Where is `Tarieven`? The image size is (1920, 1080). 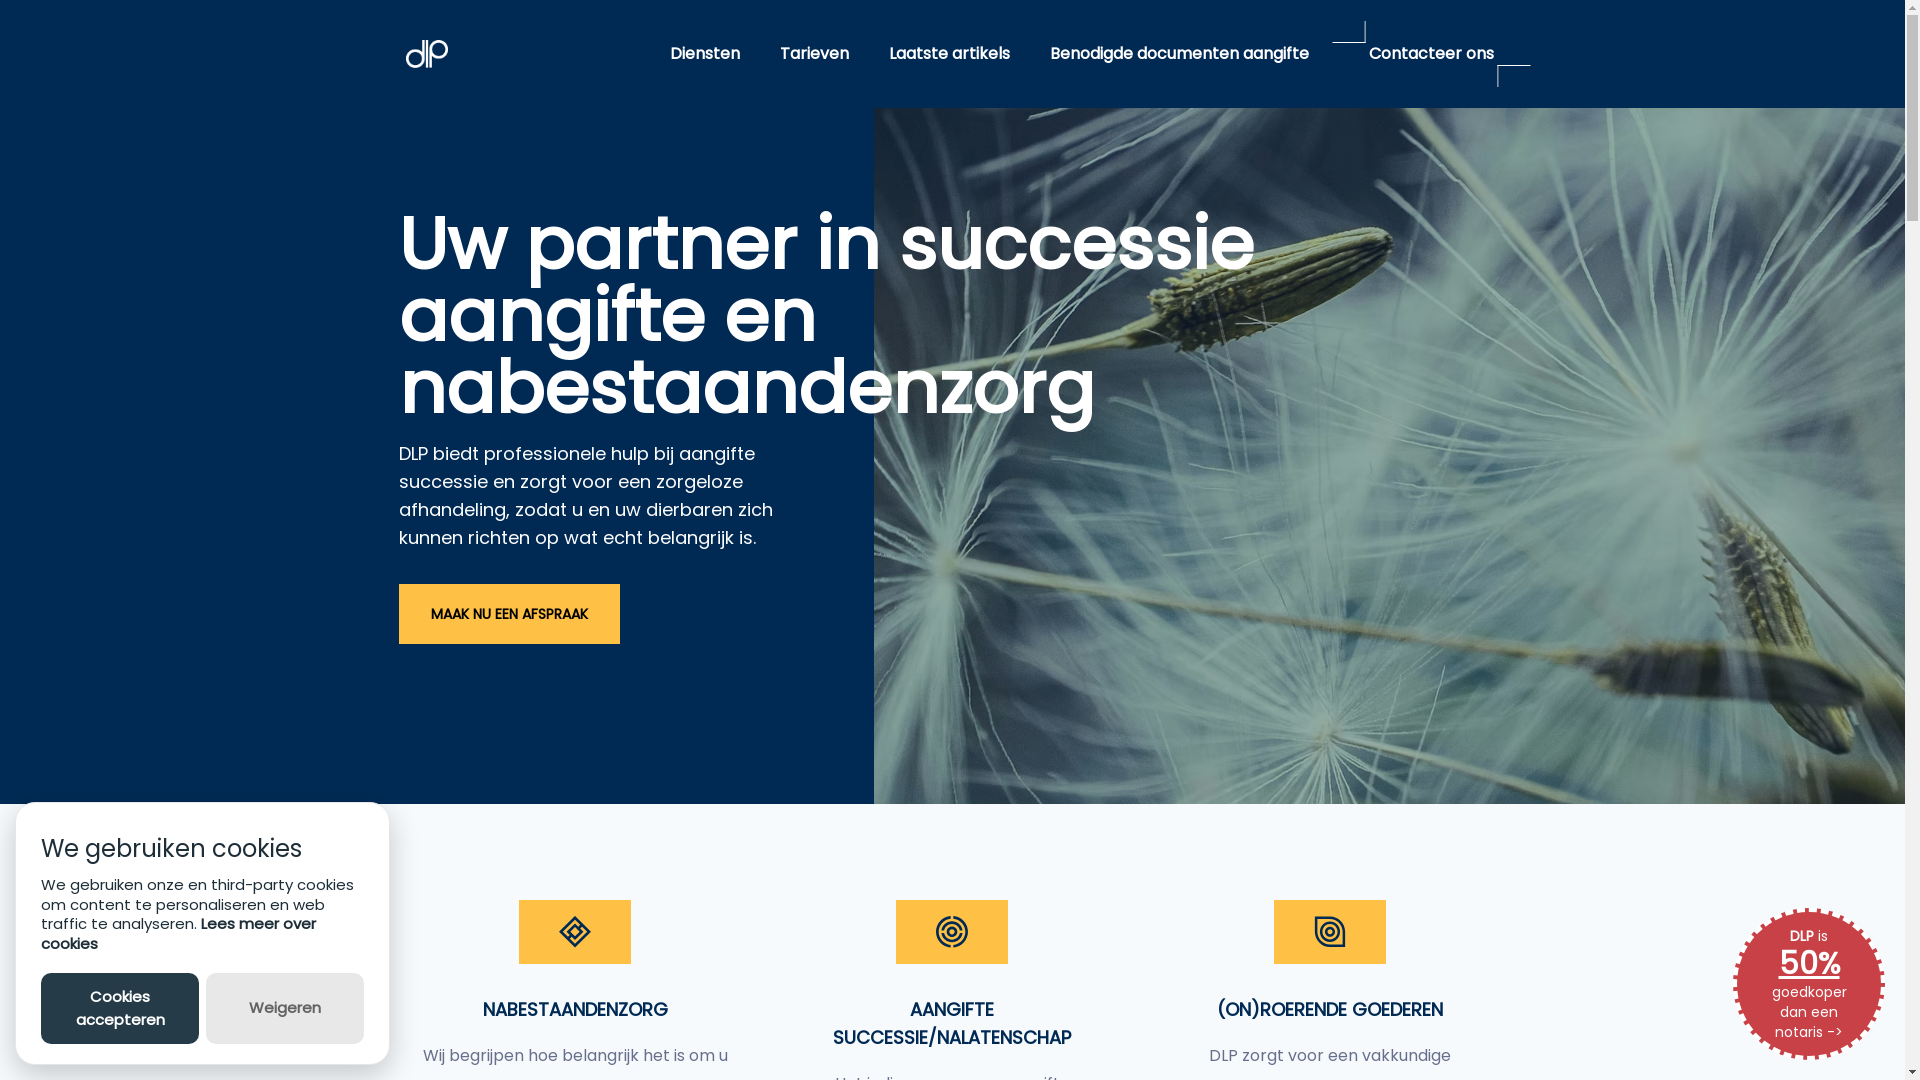
Tarieven is located at coordinates (814, 54).